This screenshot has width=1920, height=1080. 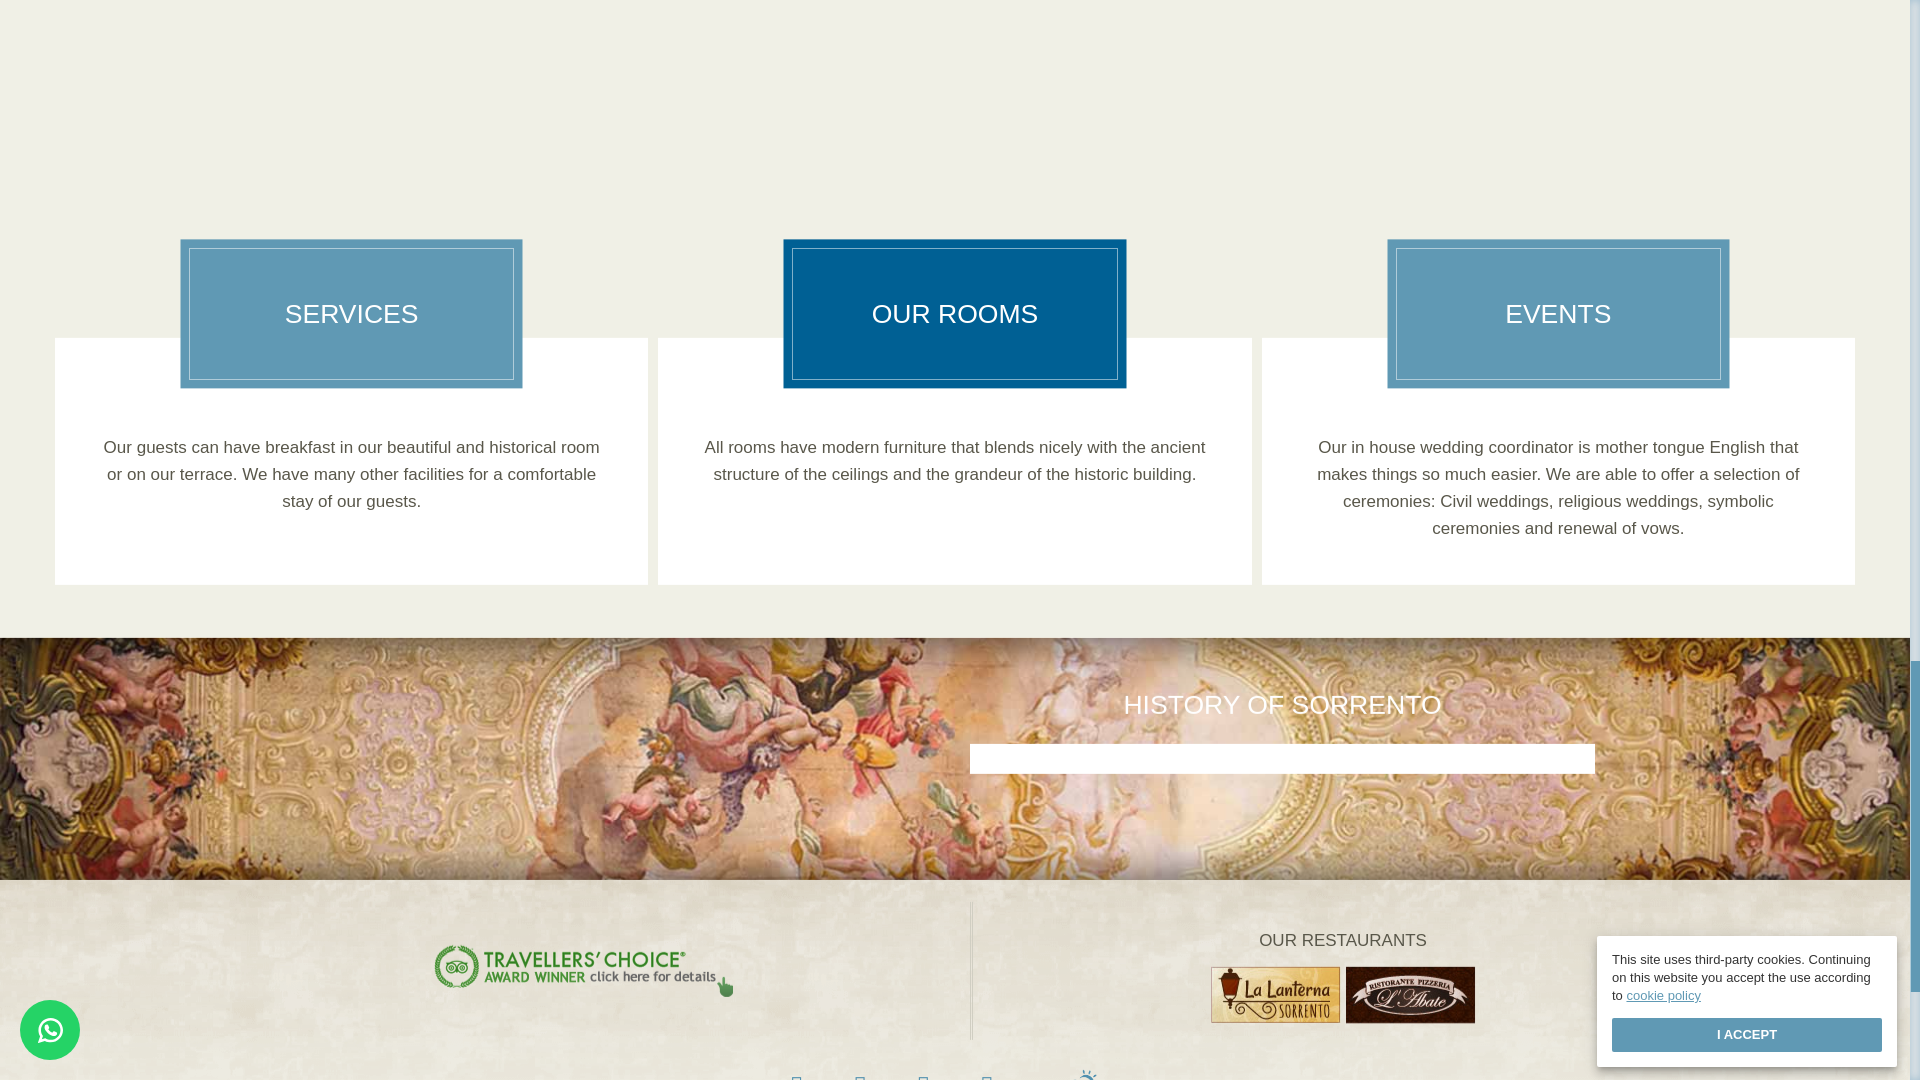 I want to click on OUR ROOMS, so click(x=954, y=314).